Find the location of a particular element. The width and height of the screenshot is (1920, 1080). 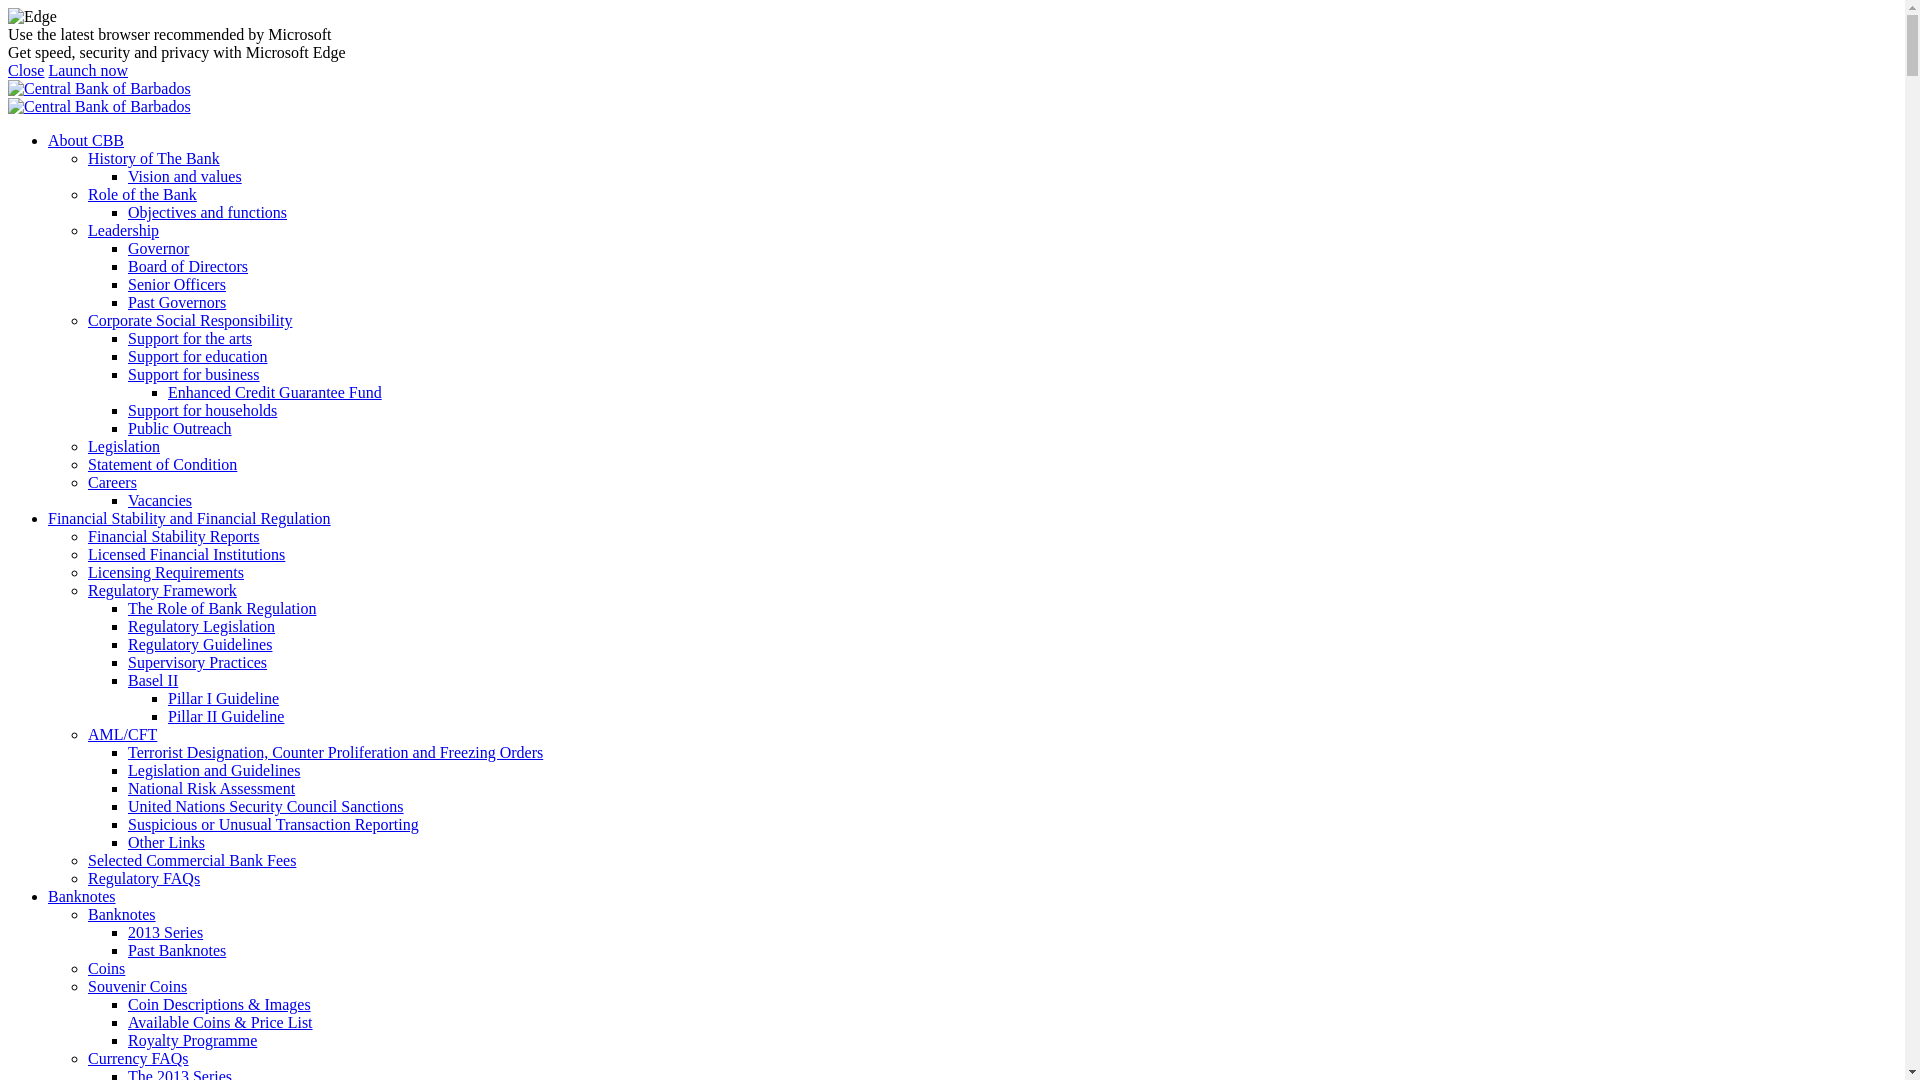

History of The Bank is located at coordinates (154, 158).